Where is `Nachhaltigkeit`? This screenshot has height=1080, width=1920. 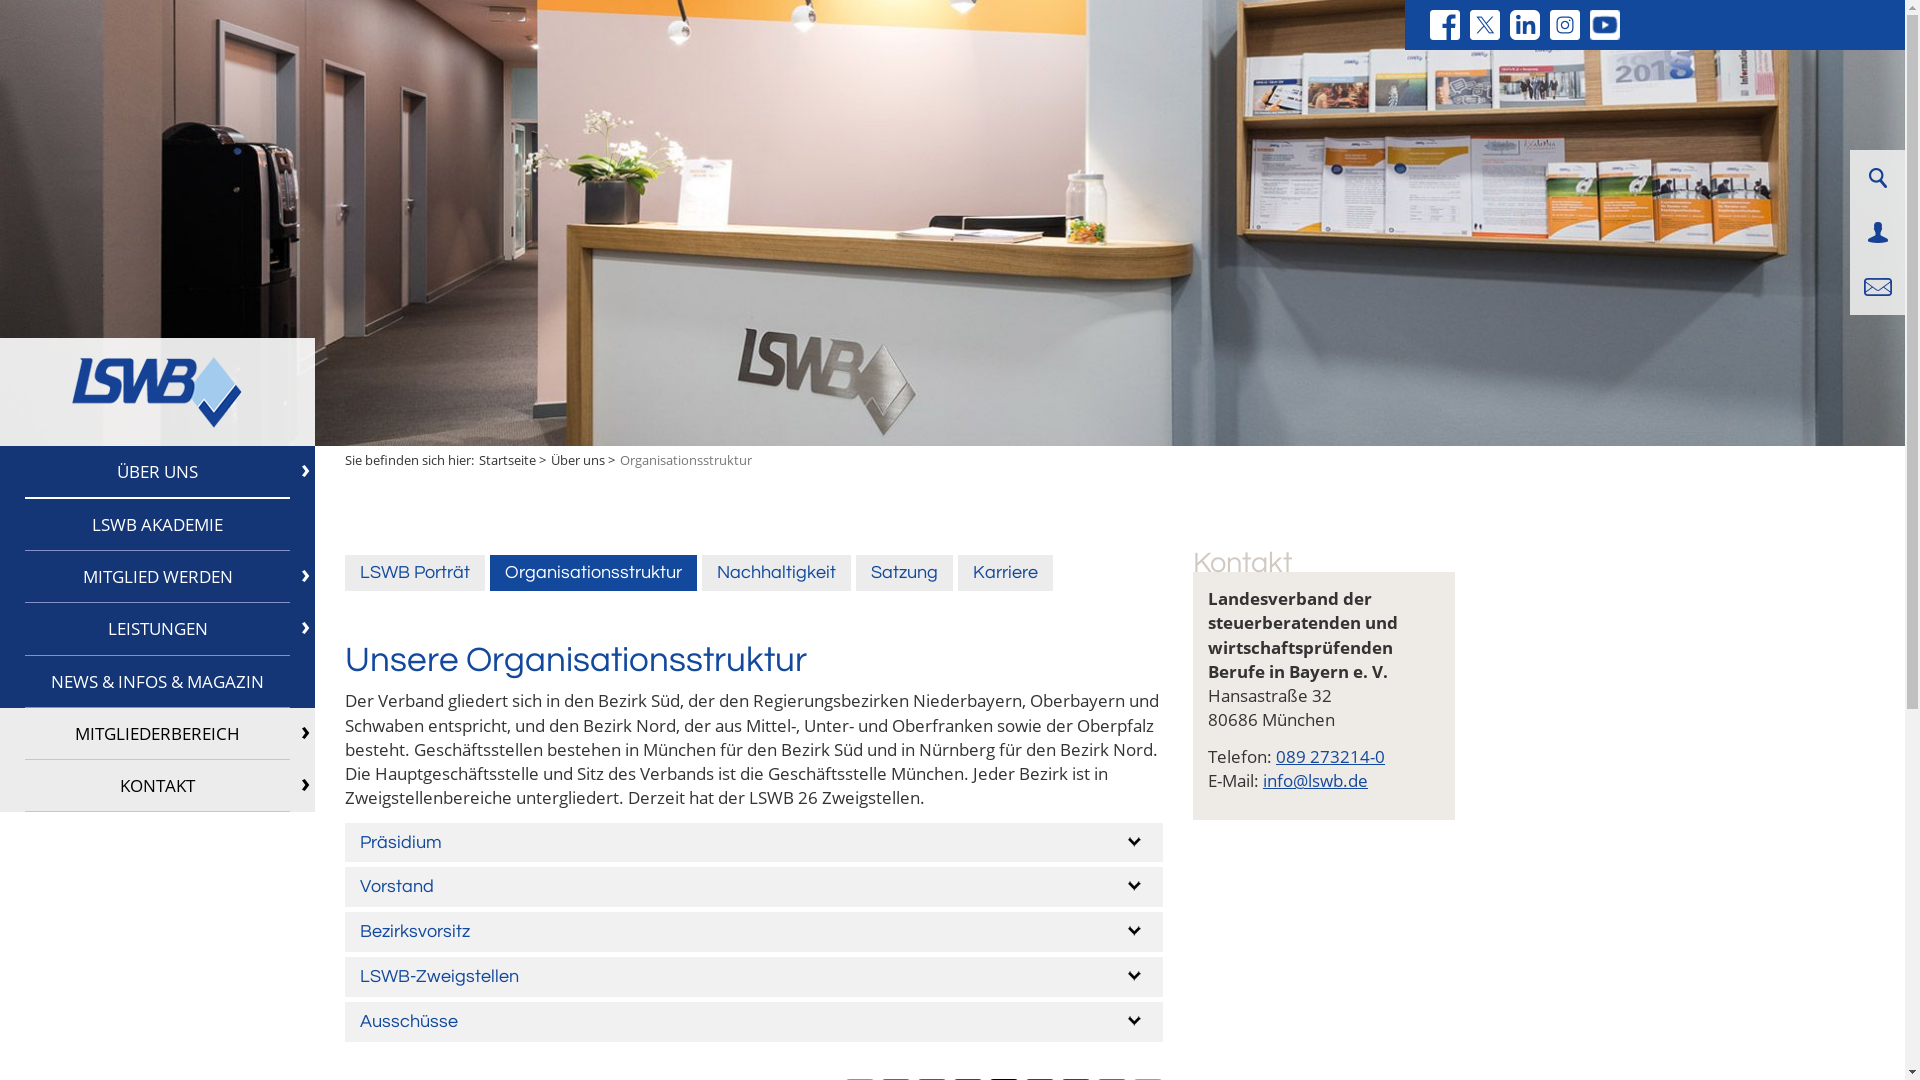
Nachhaltigkeit is located at coordinates (776, 573).